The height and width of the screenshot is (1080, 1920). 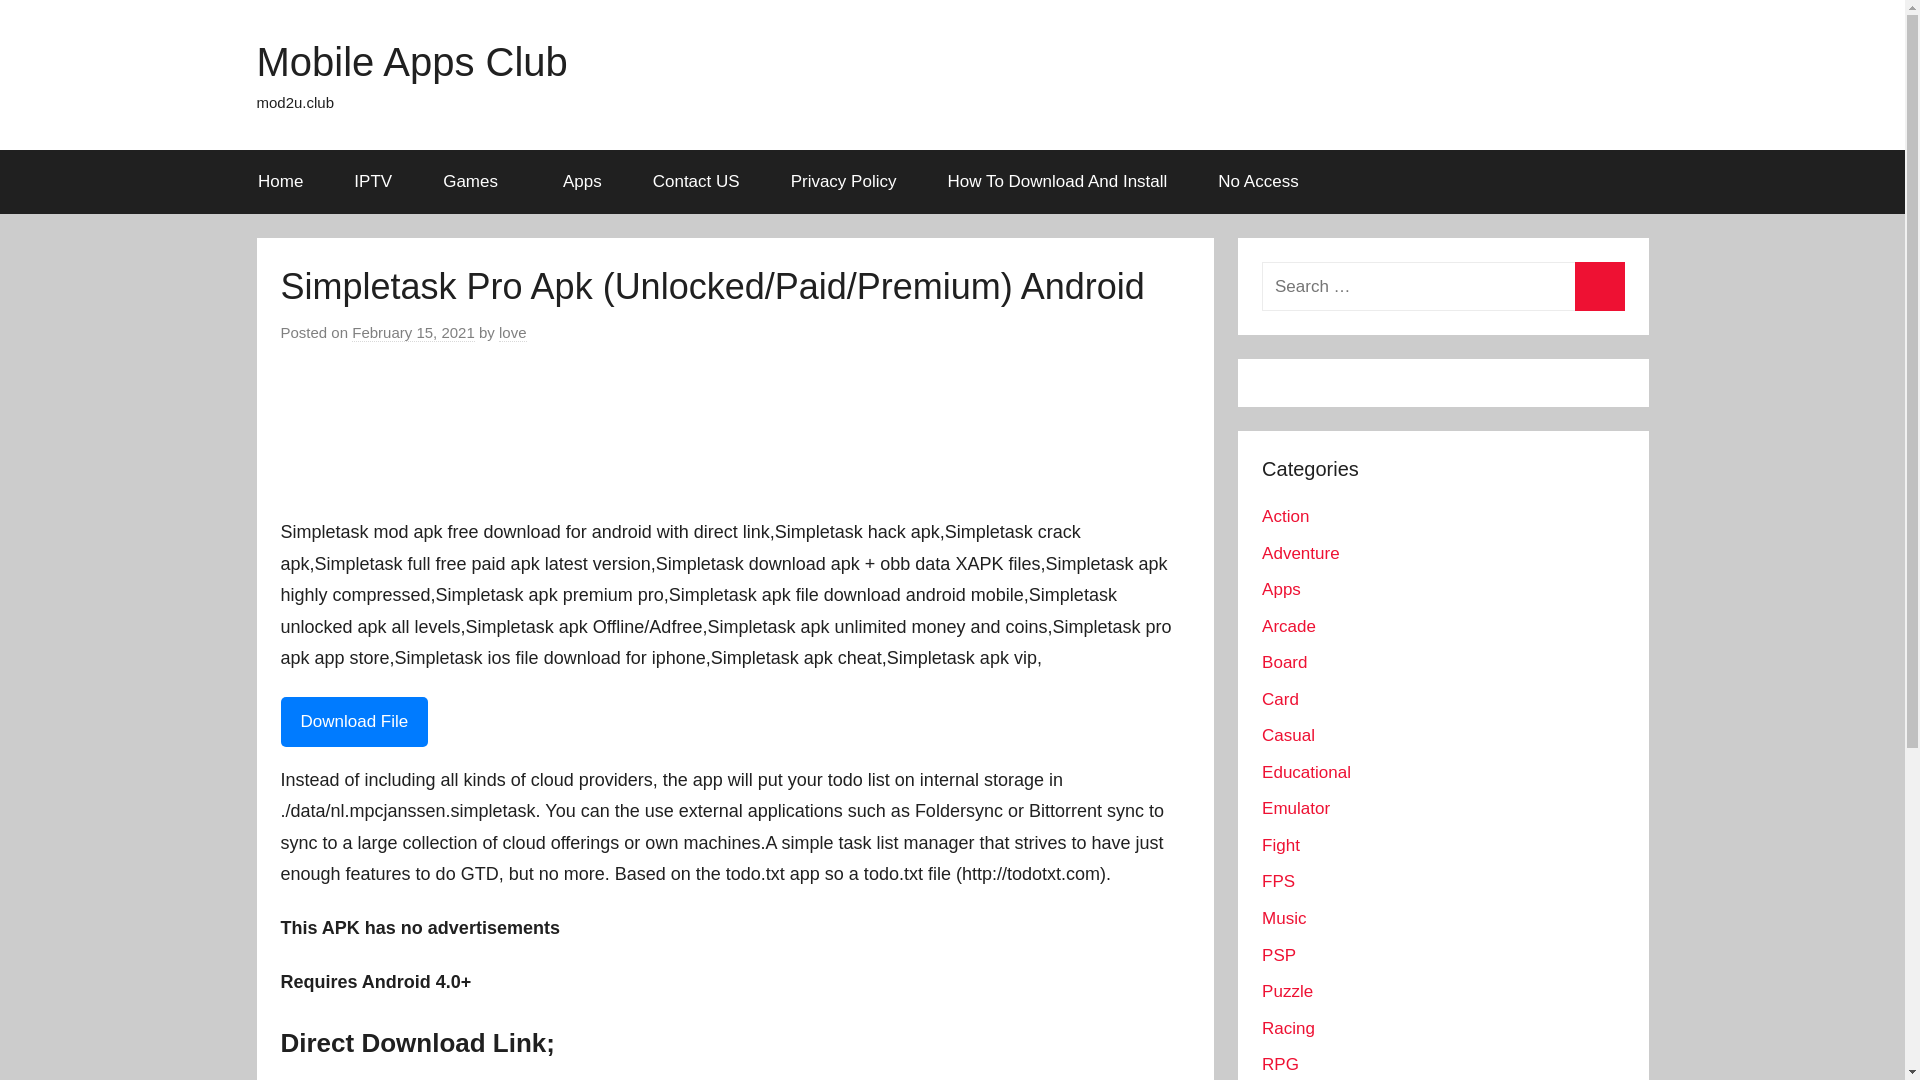 What do you see at coordinates (280, 182) in the screenshot?
I see `Home` at bounding box center [280, 182].